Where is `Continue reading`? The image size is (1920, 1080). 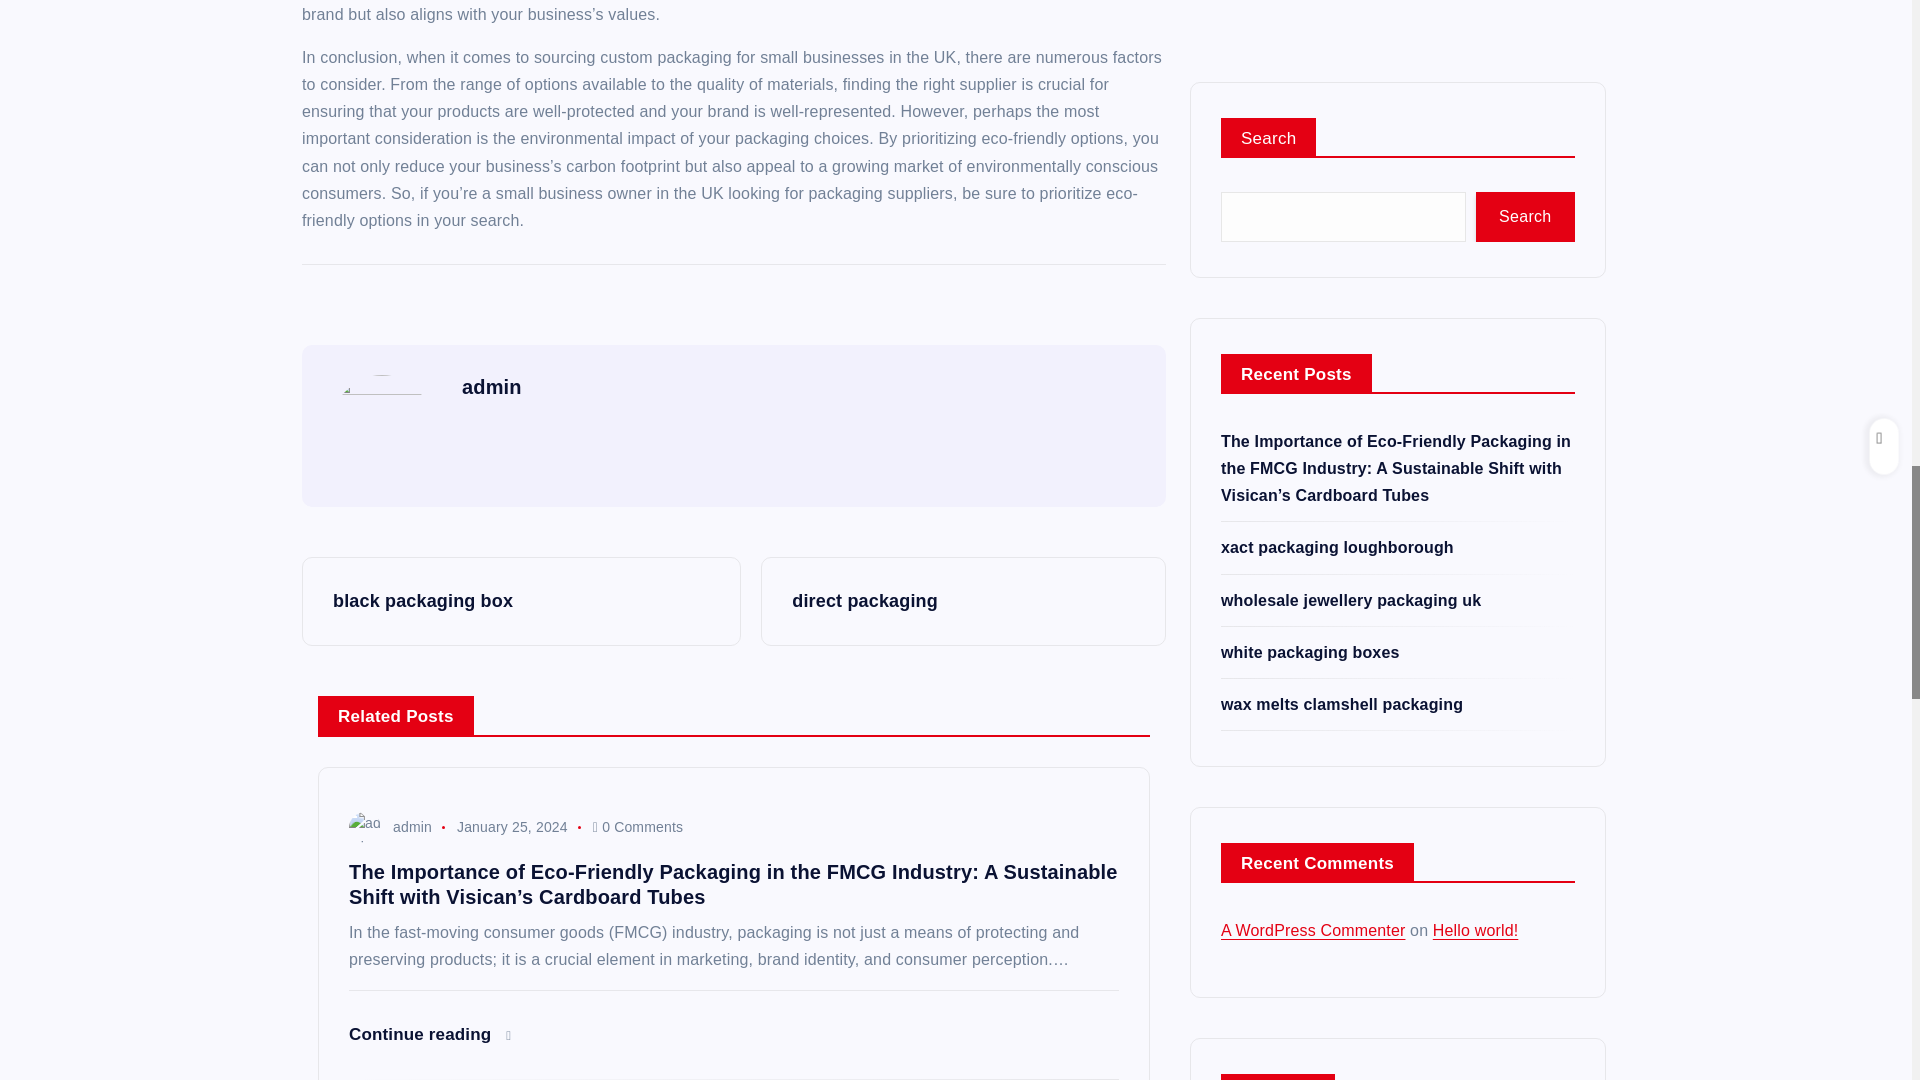 Continue reading is located at coordinates (430, 1034).